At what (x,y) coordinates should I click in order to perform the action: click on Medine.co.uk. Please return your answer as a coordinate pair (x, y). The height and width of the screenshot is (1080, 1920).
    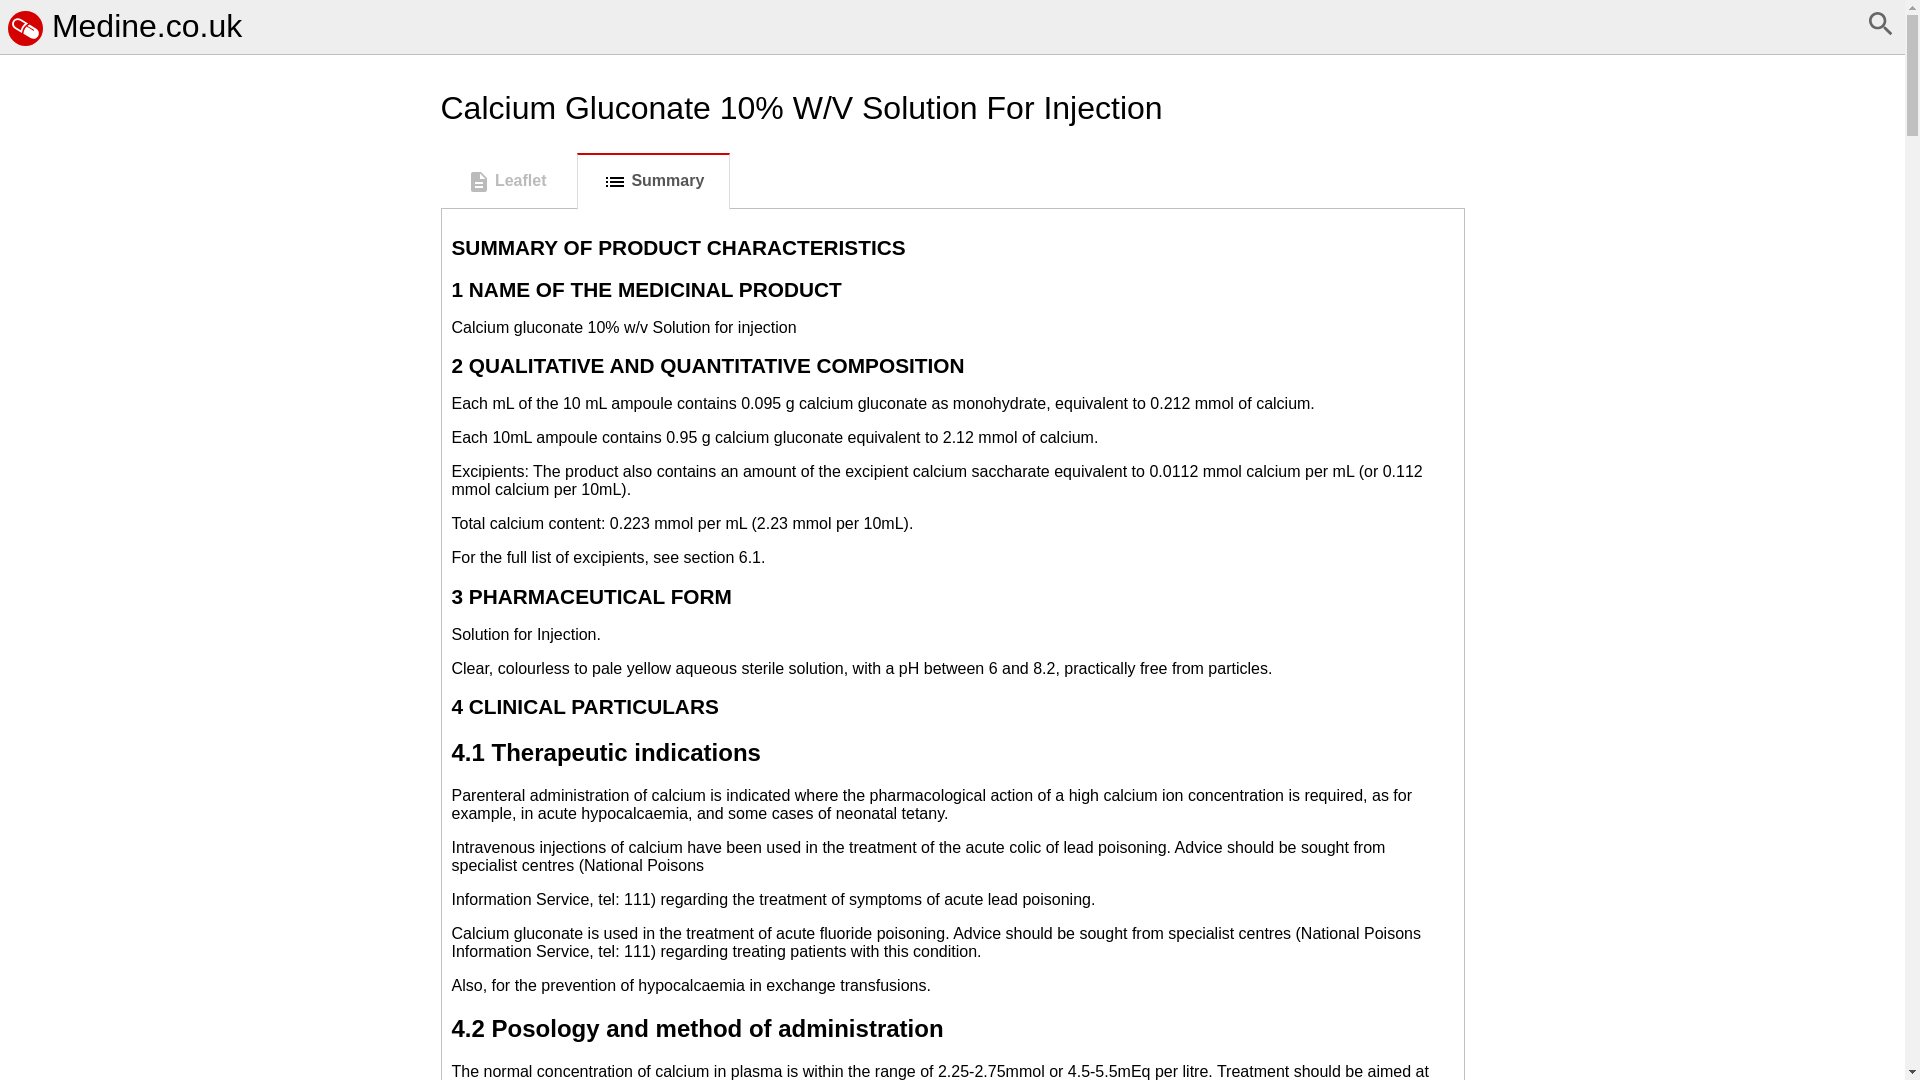
    Looking at the image, I should click on (124, 26).